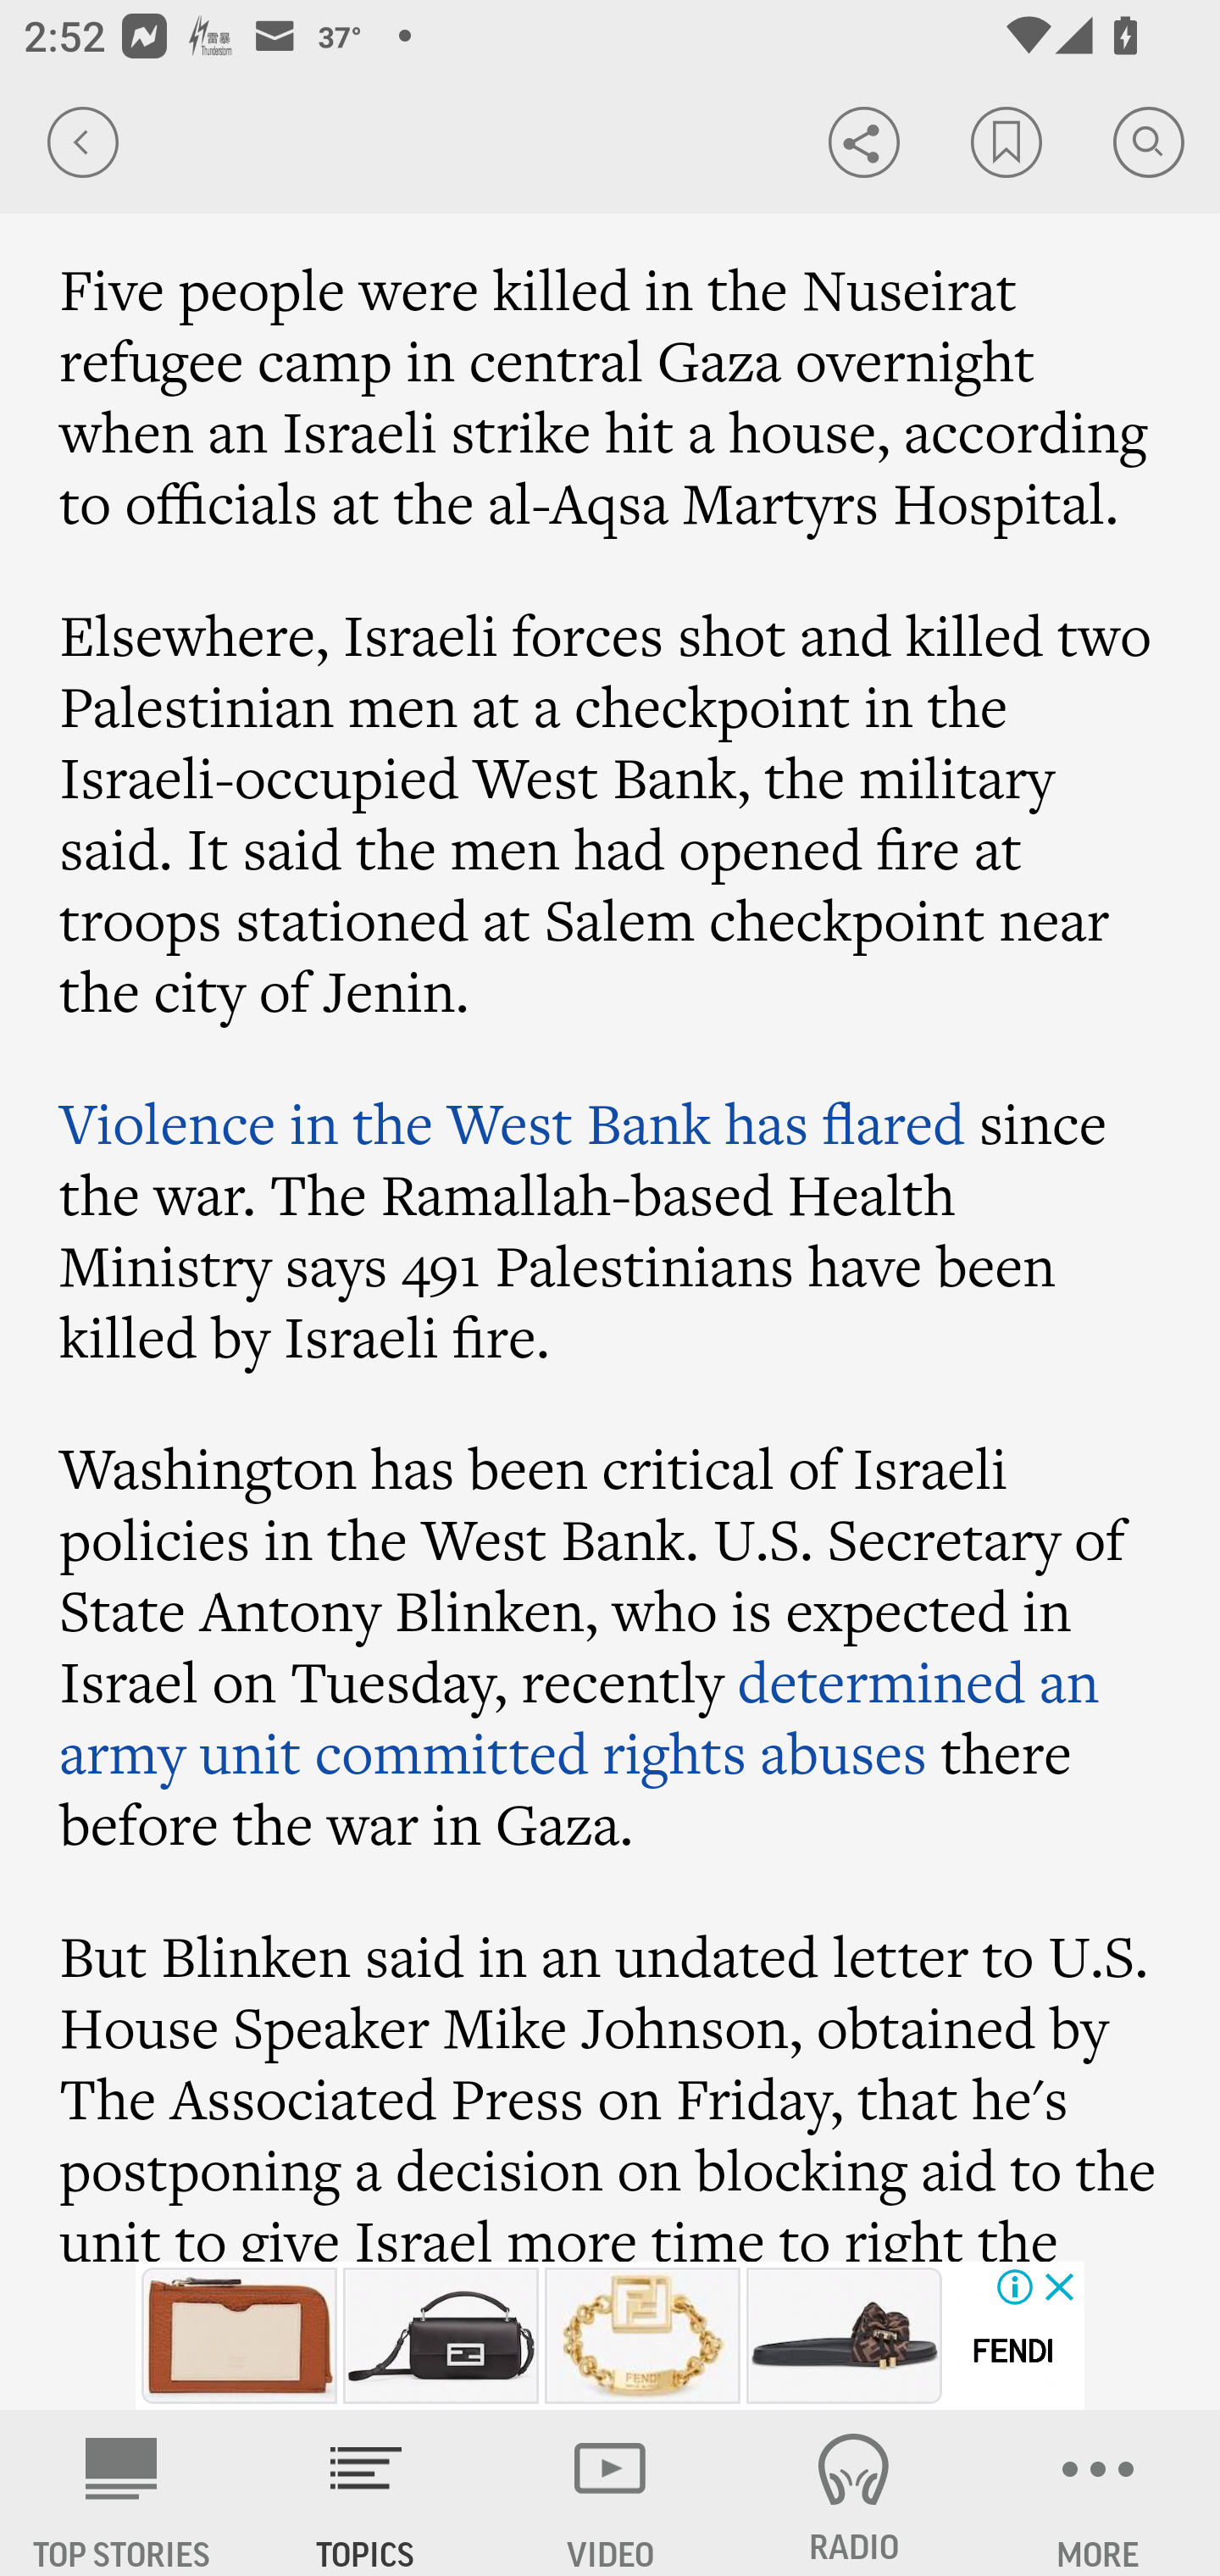  Describe the element at coordinates (122, 2493) in the screenshot. I see `AP News TOP STORIES` at that location.